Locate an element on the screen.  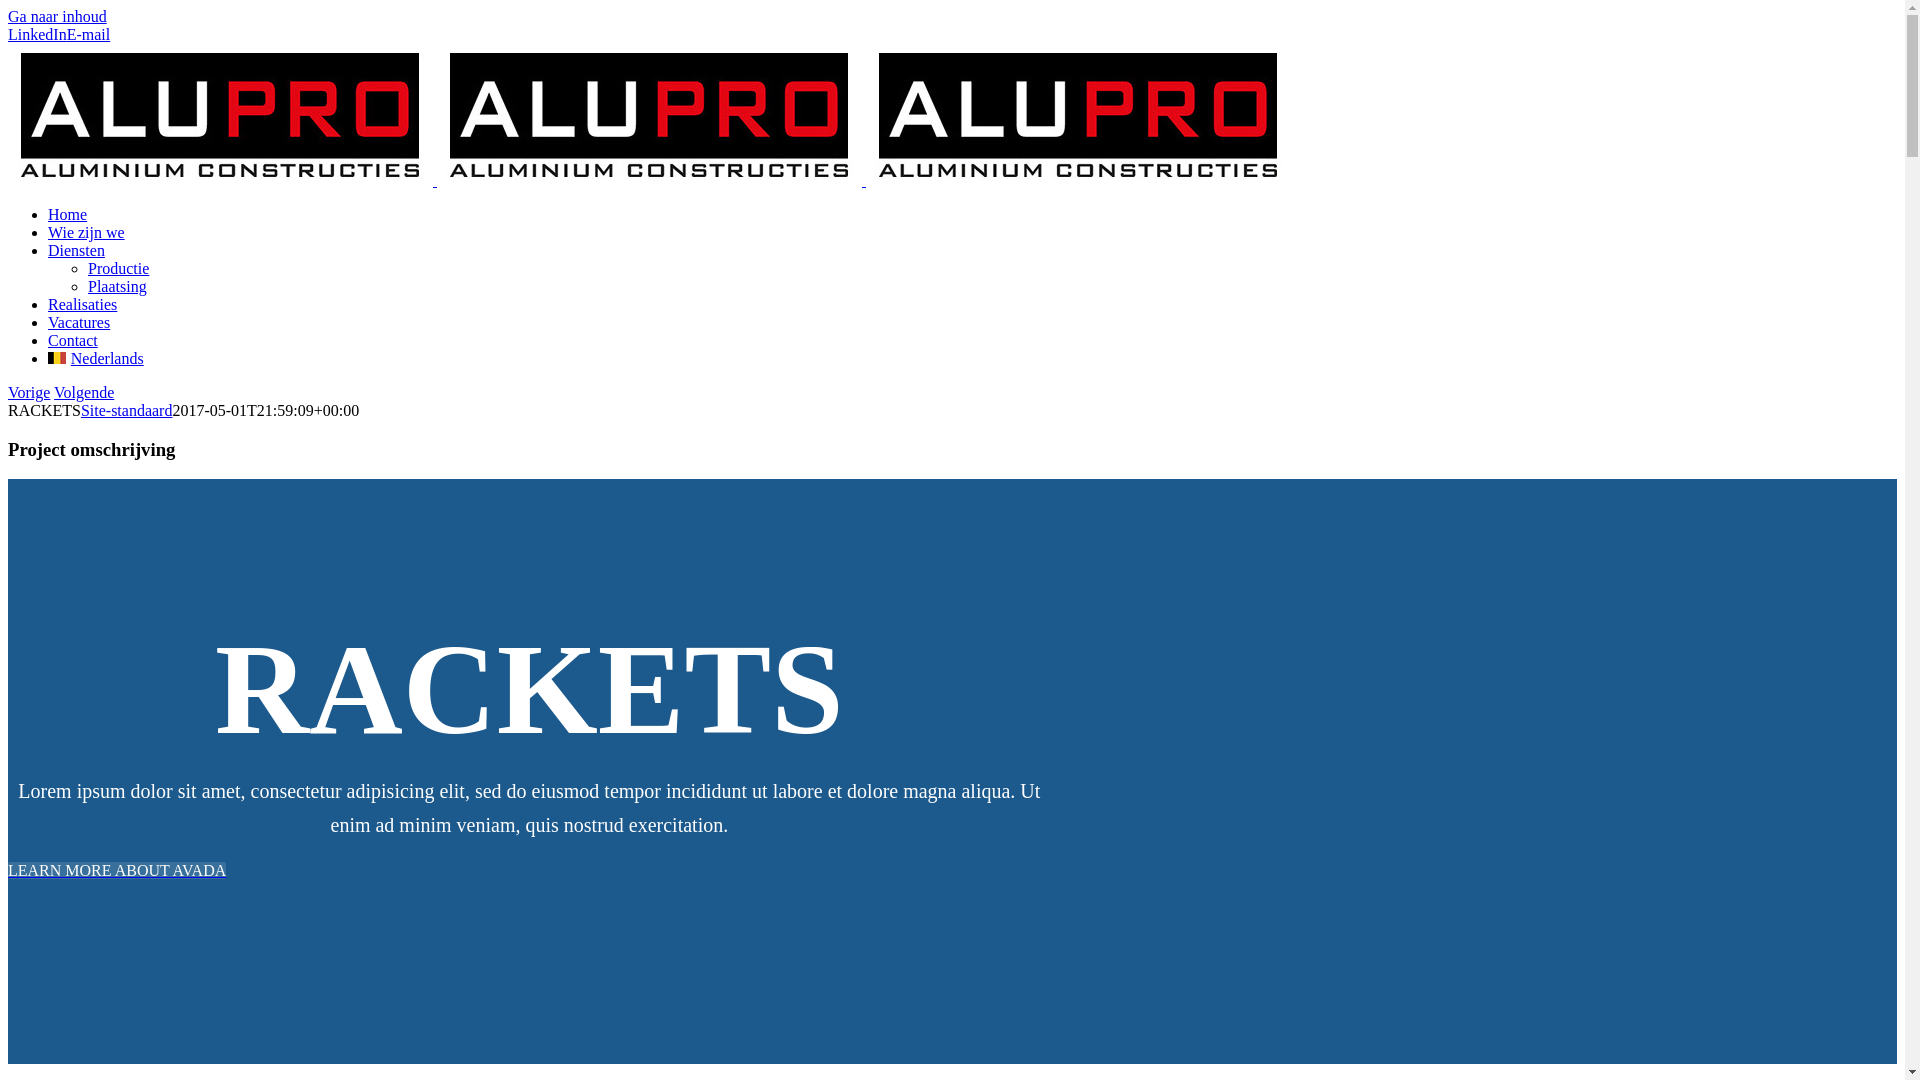
Plaatsing is located at coordinates (118, 286).